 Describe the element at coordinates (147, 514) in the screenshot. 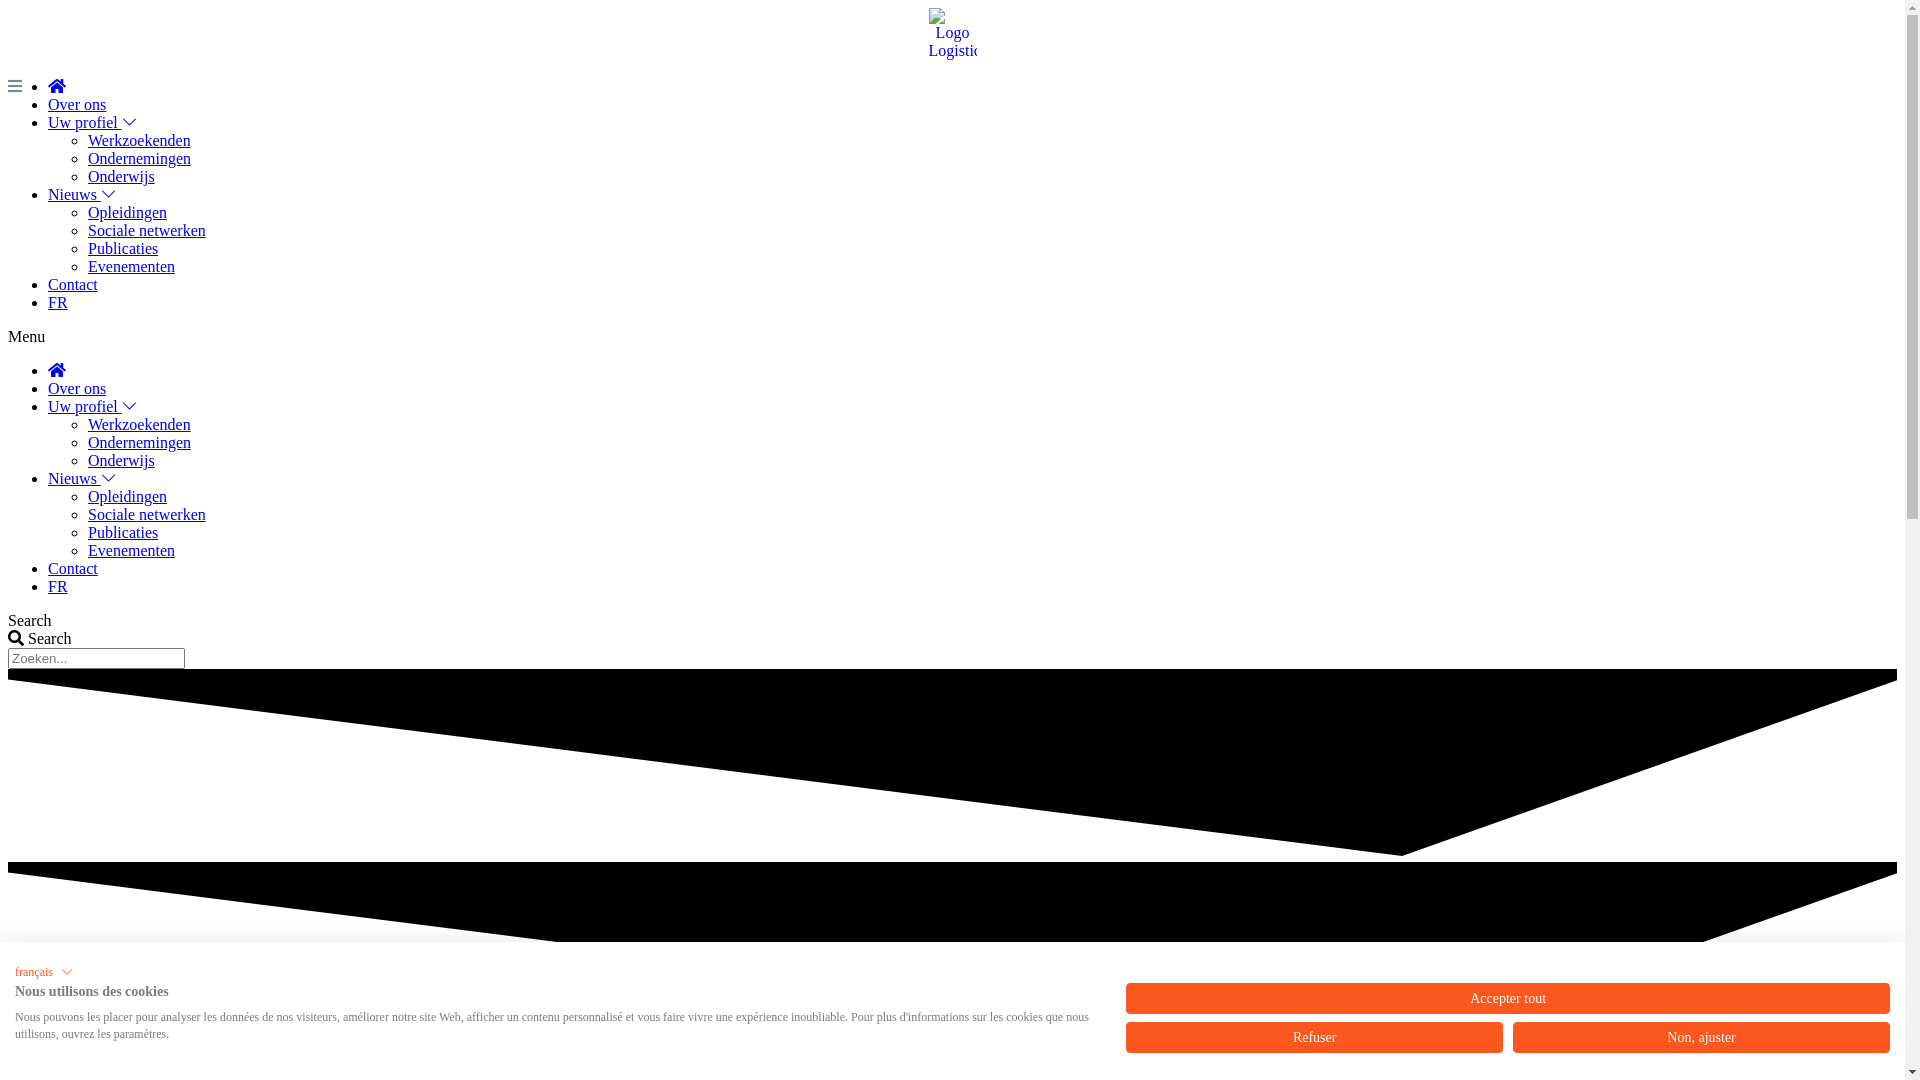

I see `Sociale netwerken` at that location.